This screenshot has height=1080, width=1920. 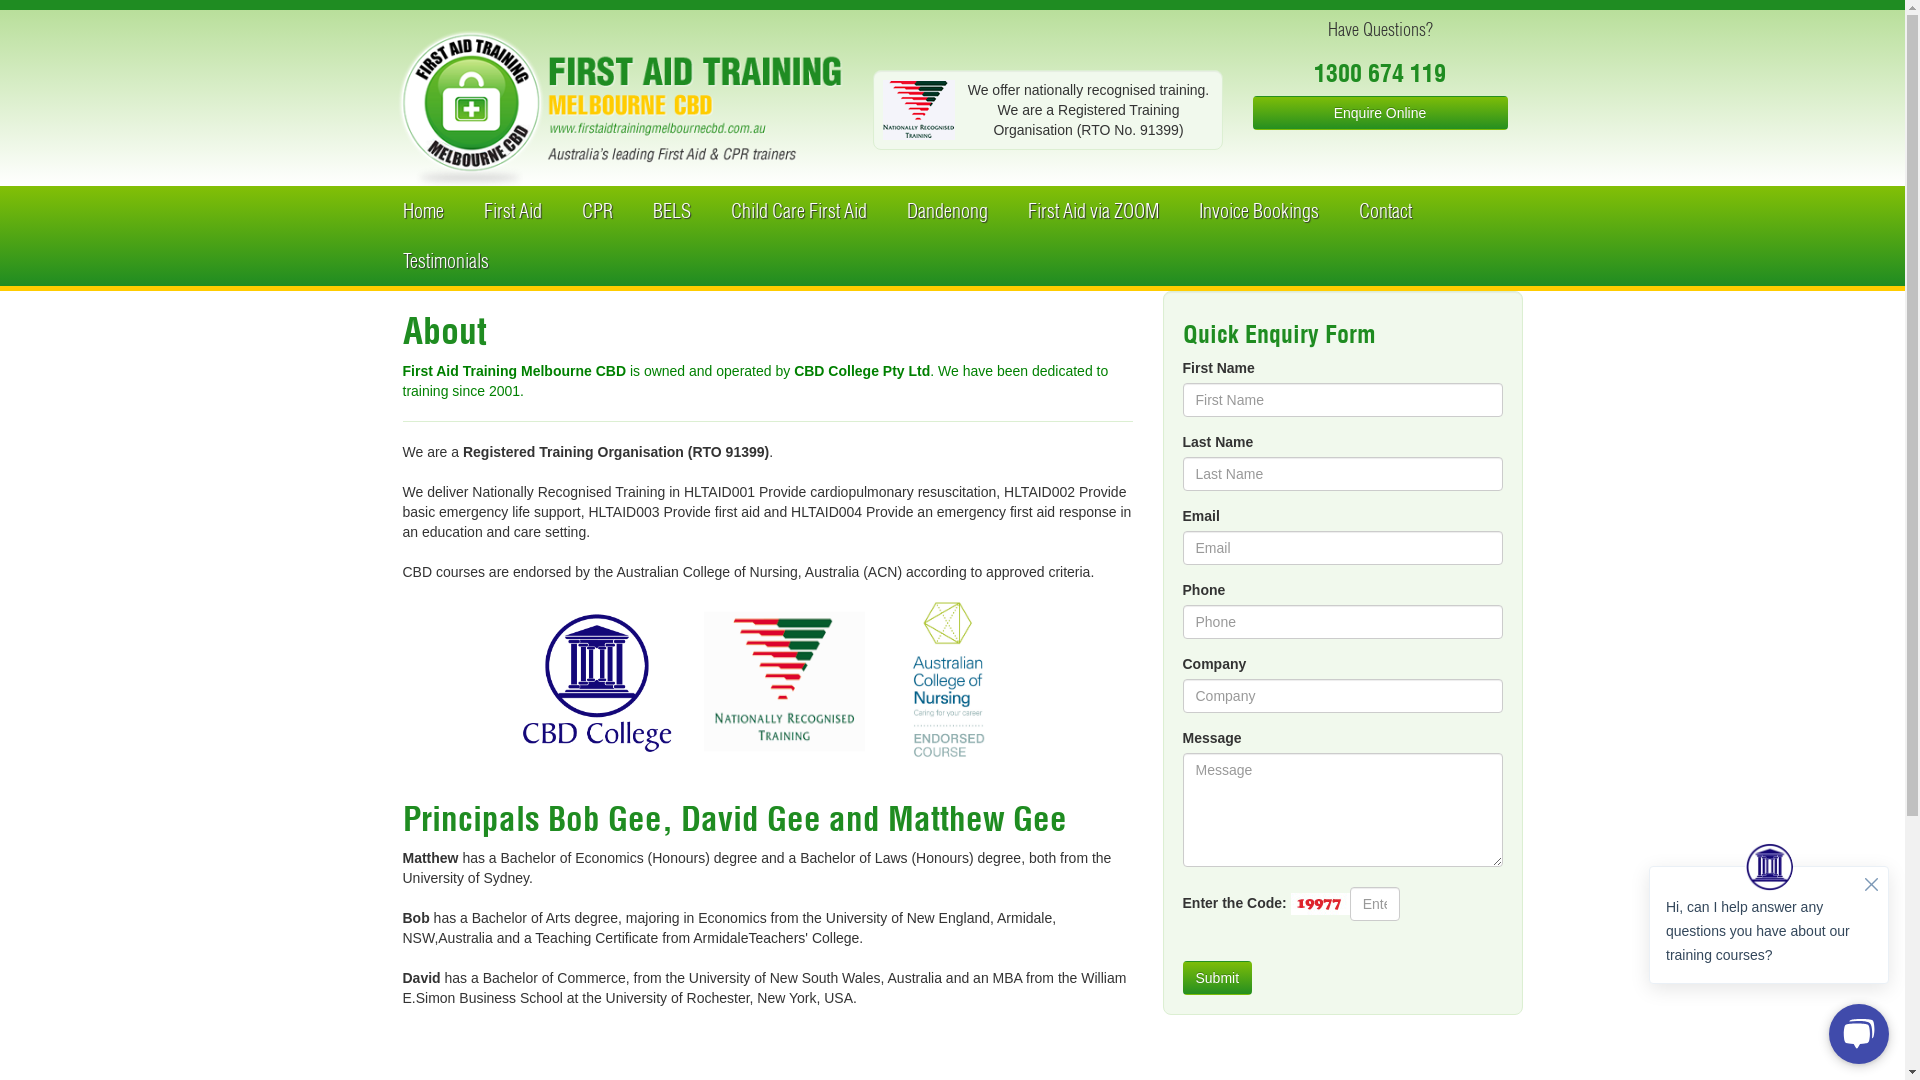 I want to click on Submit, so click(x=1217, y=978).